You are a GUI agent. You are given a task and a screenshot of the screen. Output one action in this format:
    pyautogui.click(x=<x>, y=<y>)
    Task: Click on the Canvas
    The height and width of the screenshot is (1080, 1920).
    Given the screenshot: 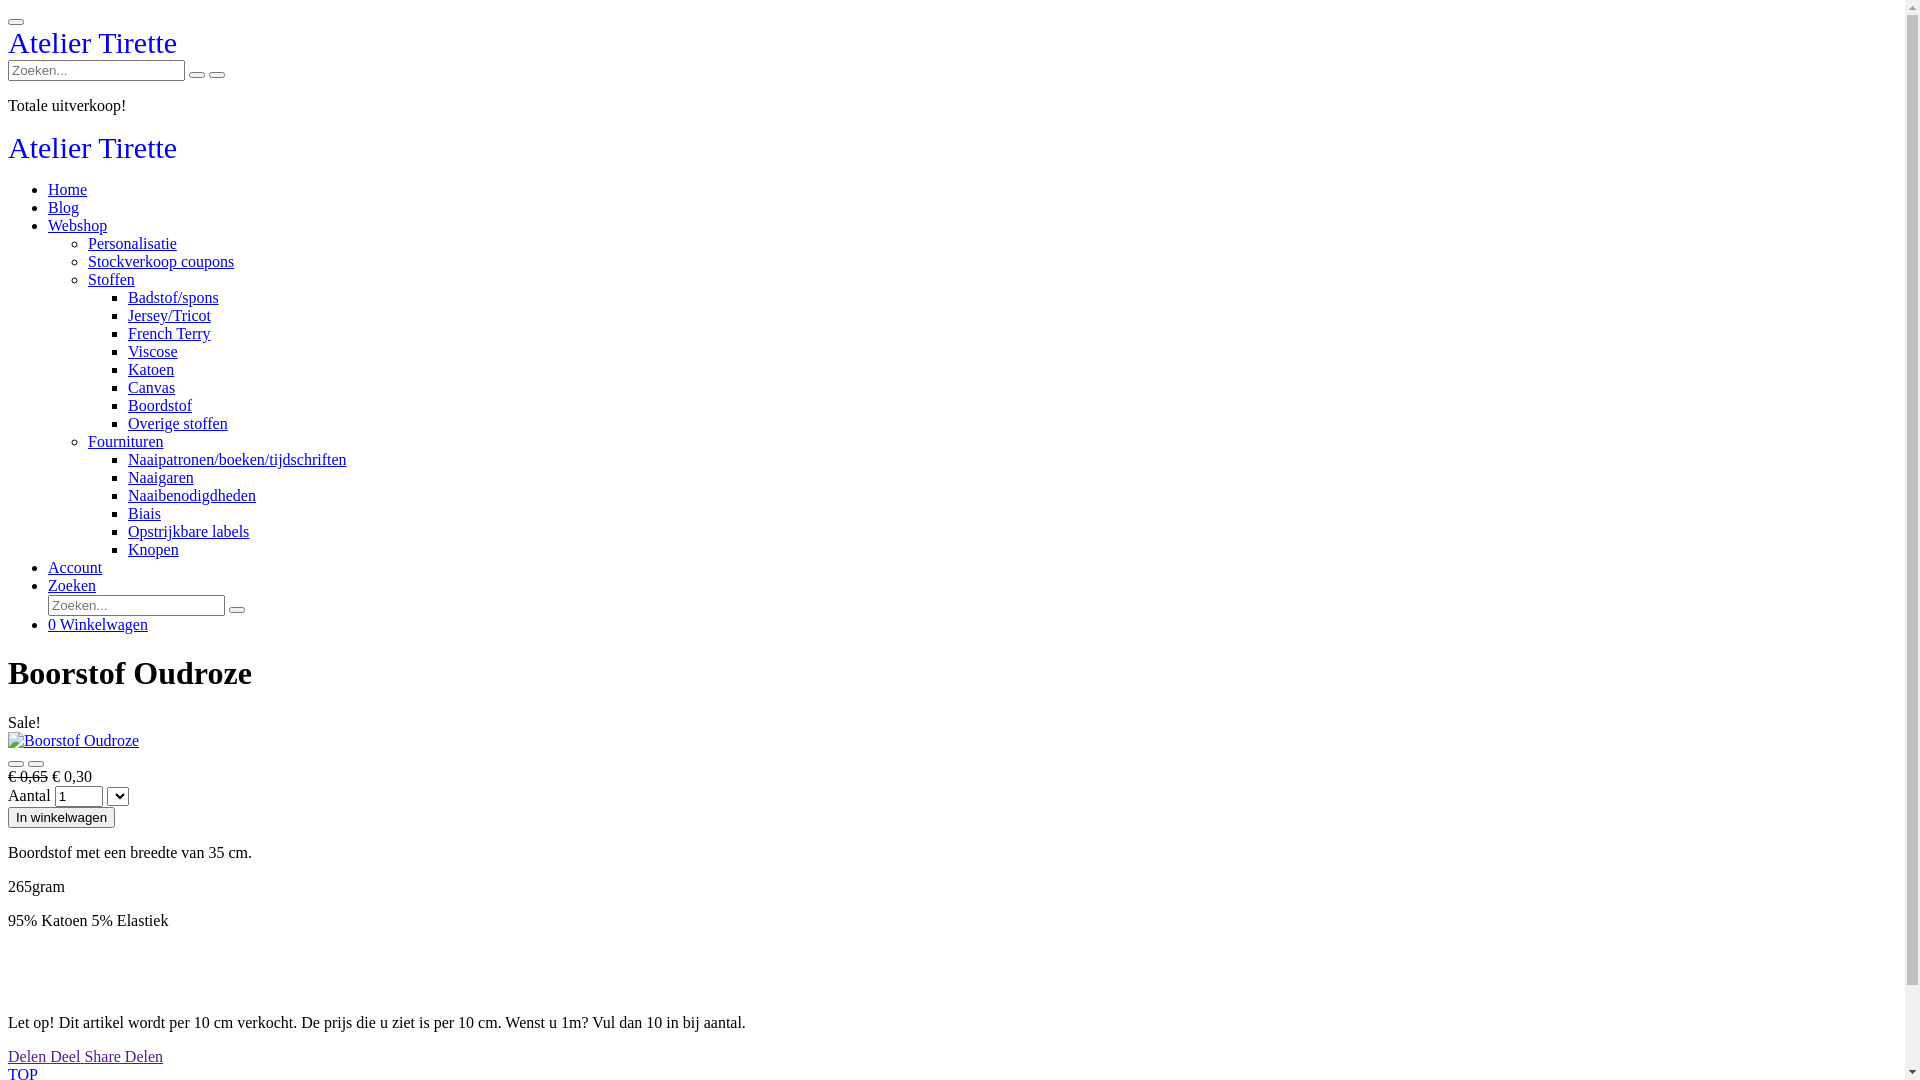 What is the action you would take?
    pyautogui.click(x=152, y=388)
    